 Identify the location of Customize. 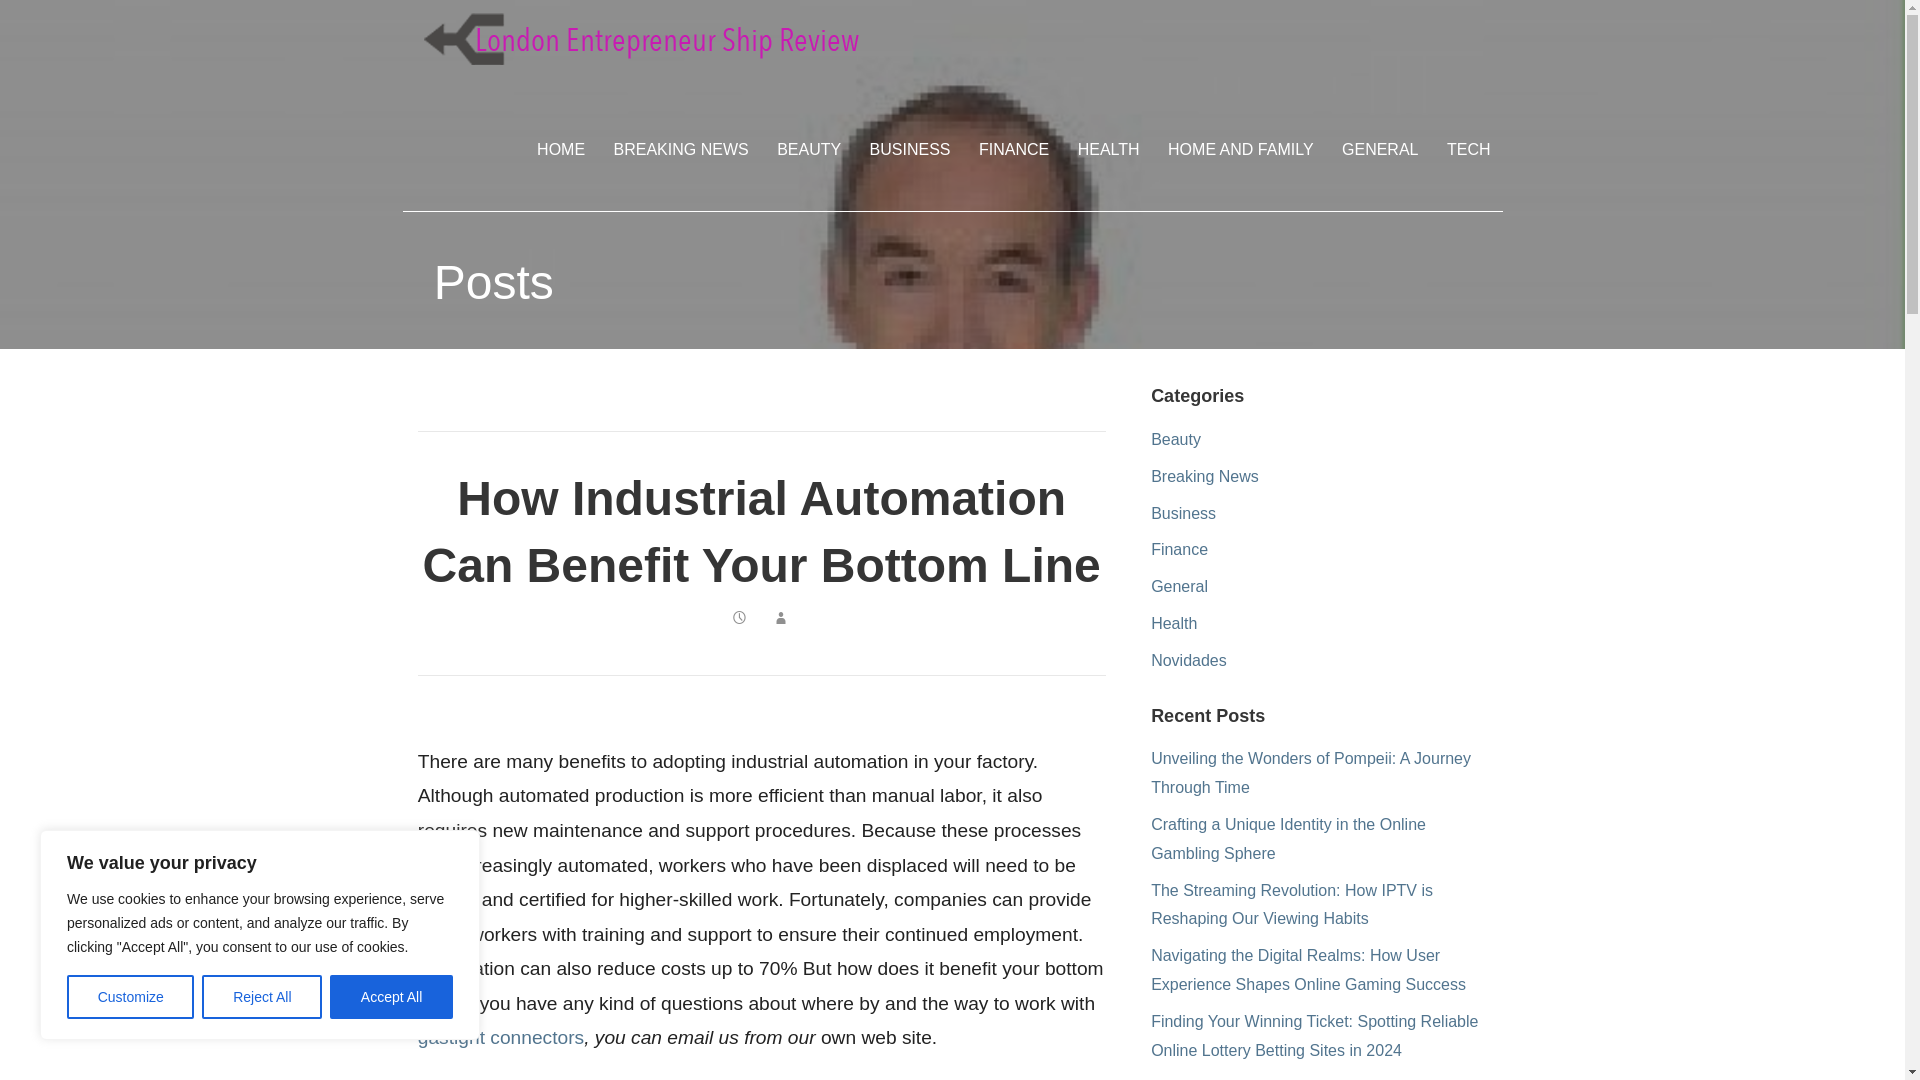
(130, 997).